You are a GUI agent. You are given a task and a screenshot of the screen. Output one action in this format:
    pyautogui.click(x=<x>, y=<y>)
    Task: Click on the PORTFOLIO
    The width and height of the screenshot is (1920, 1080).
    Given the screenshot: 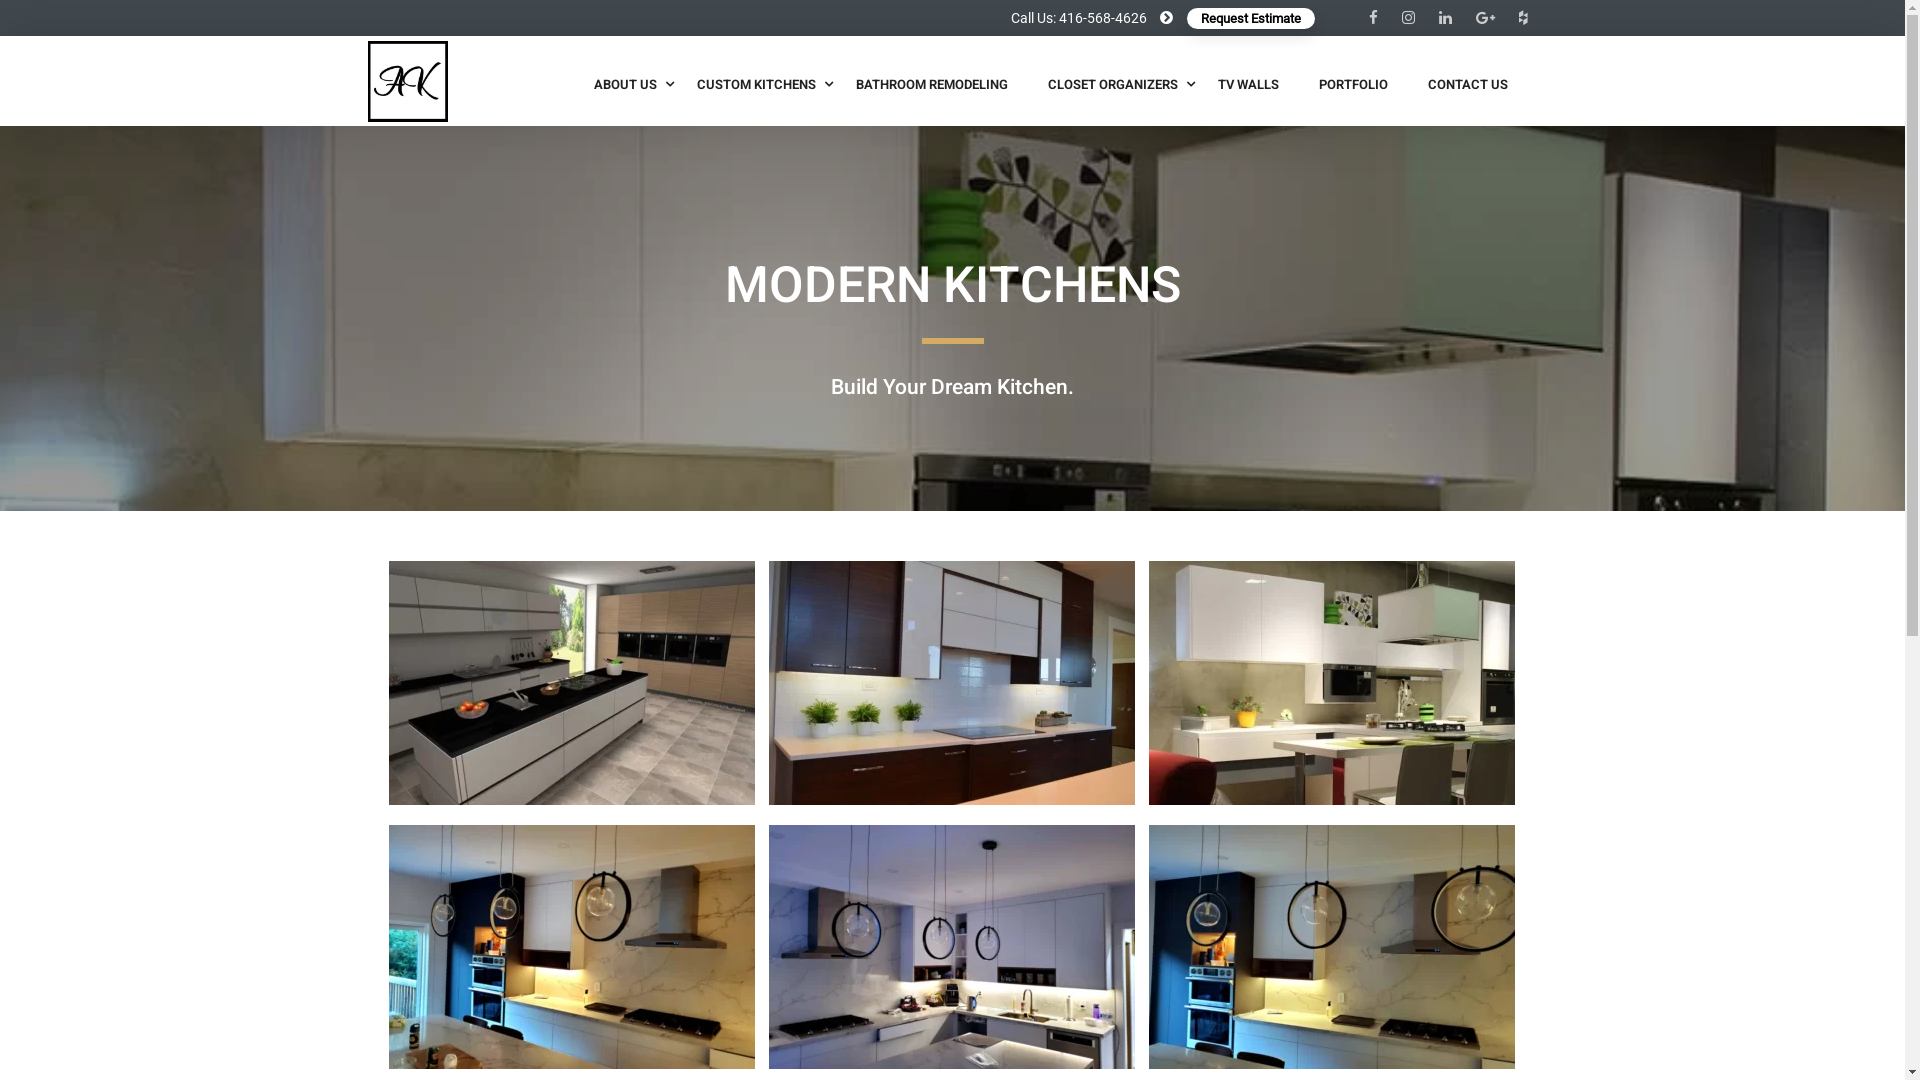 What is the action you would take?
    pyautogui.click(x=1352, y=84)
    